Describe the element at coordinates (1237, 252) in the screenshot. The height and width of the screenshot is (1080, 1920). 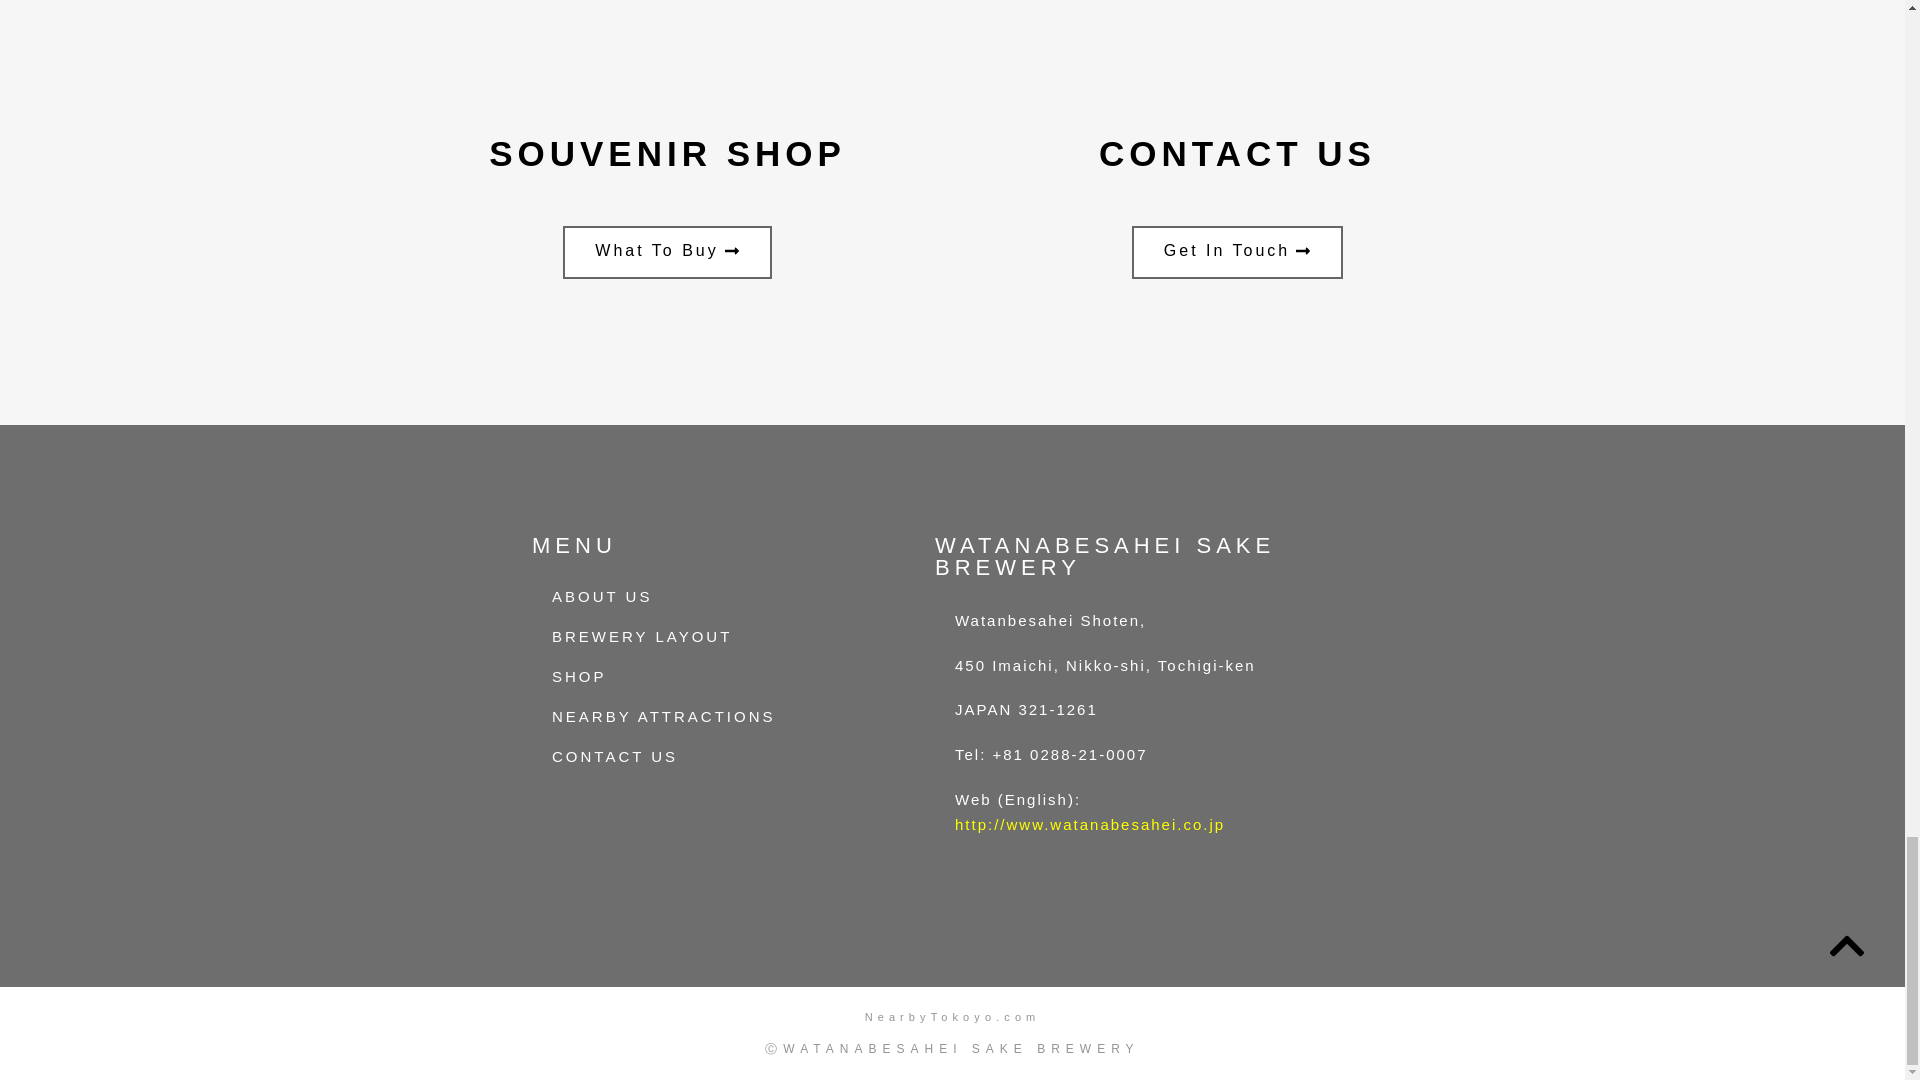
I see `Get In Touch` at that location.